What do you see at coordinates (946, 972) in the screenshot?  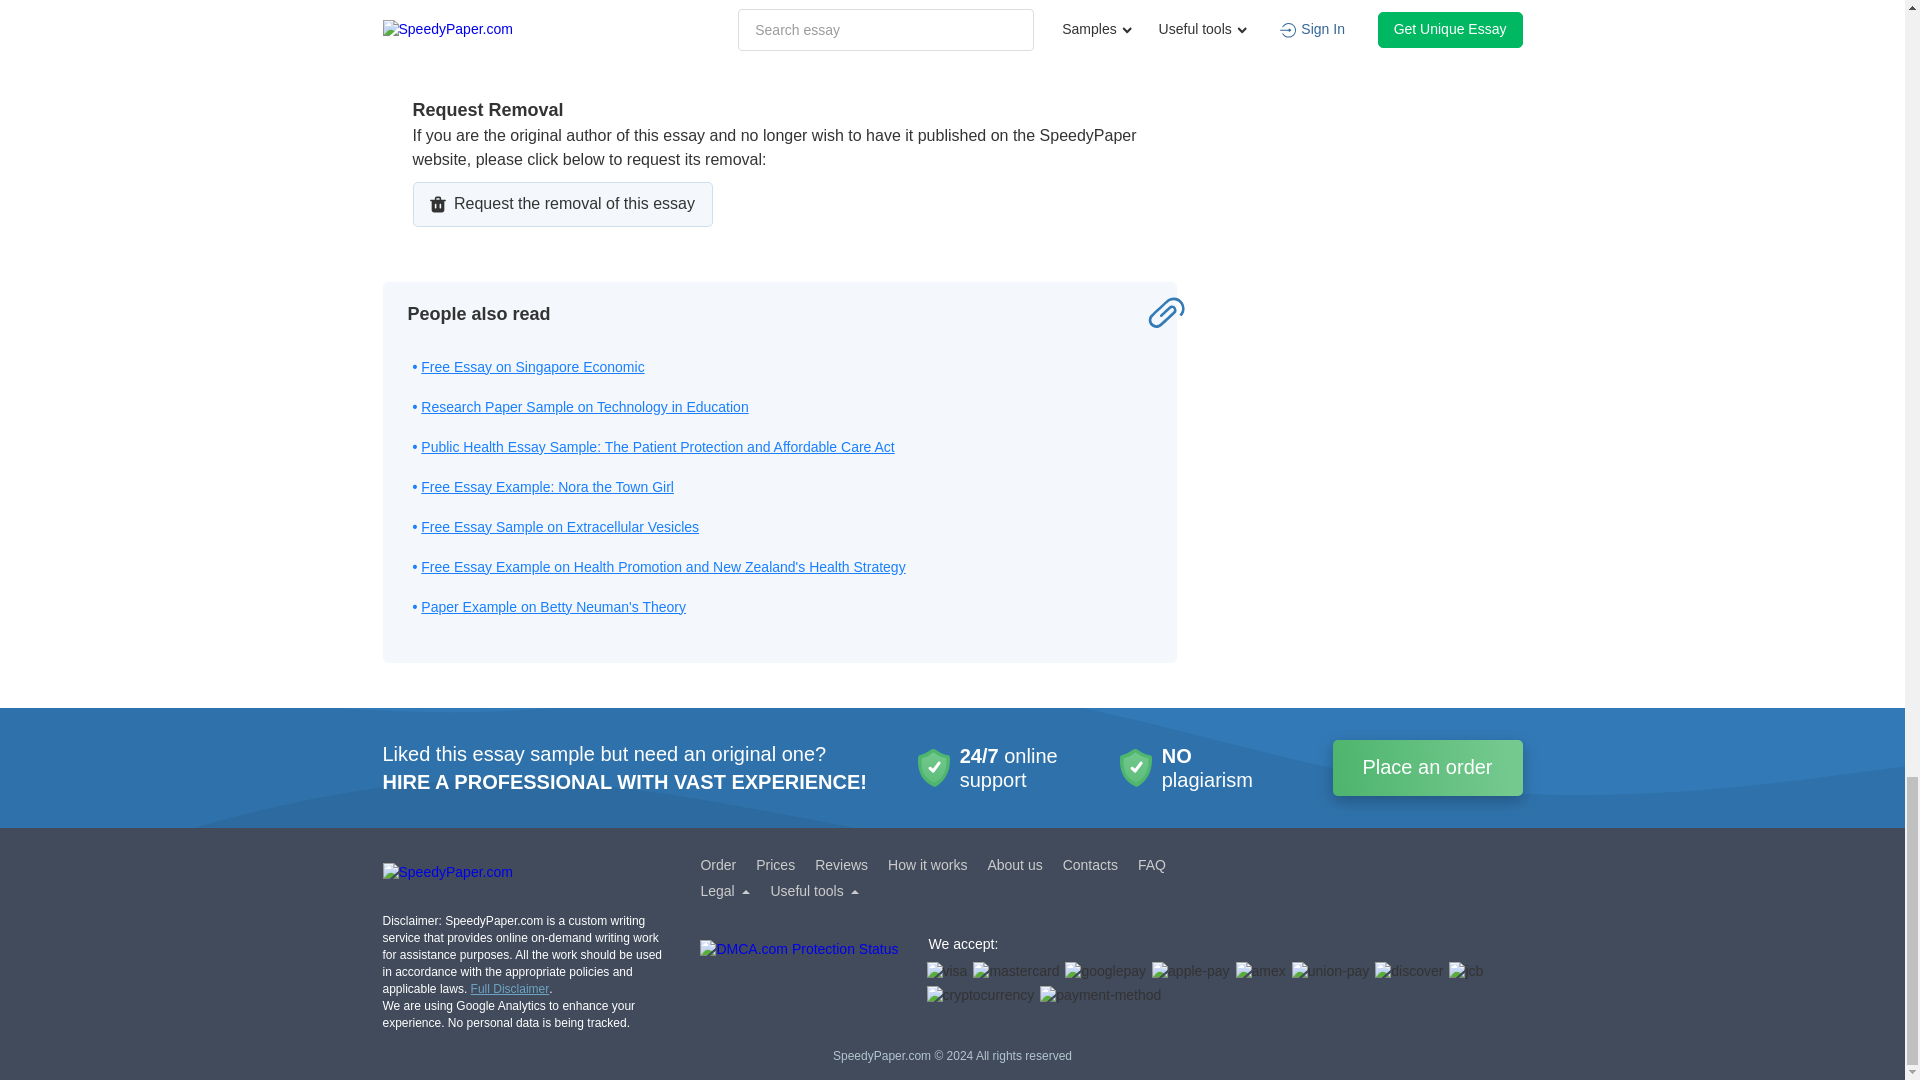 I see `visa` at bounding box center [946, 972].